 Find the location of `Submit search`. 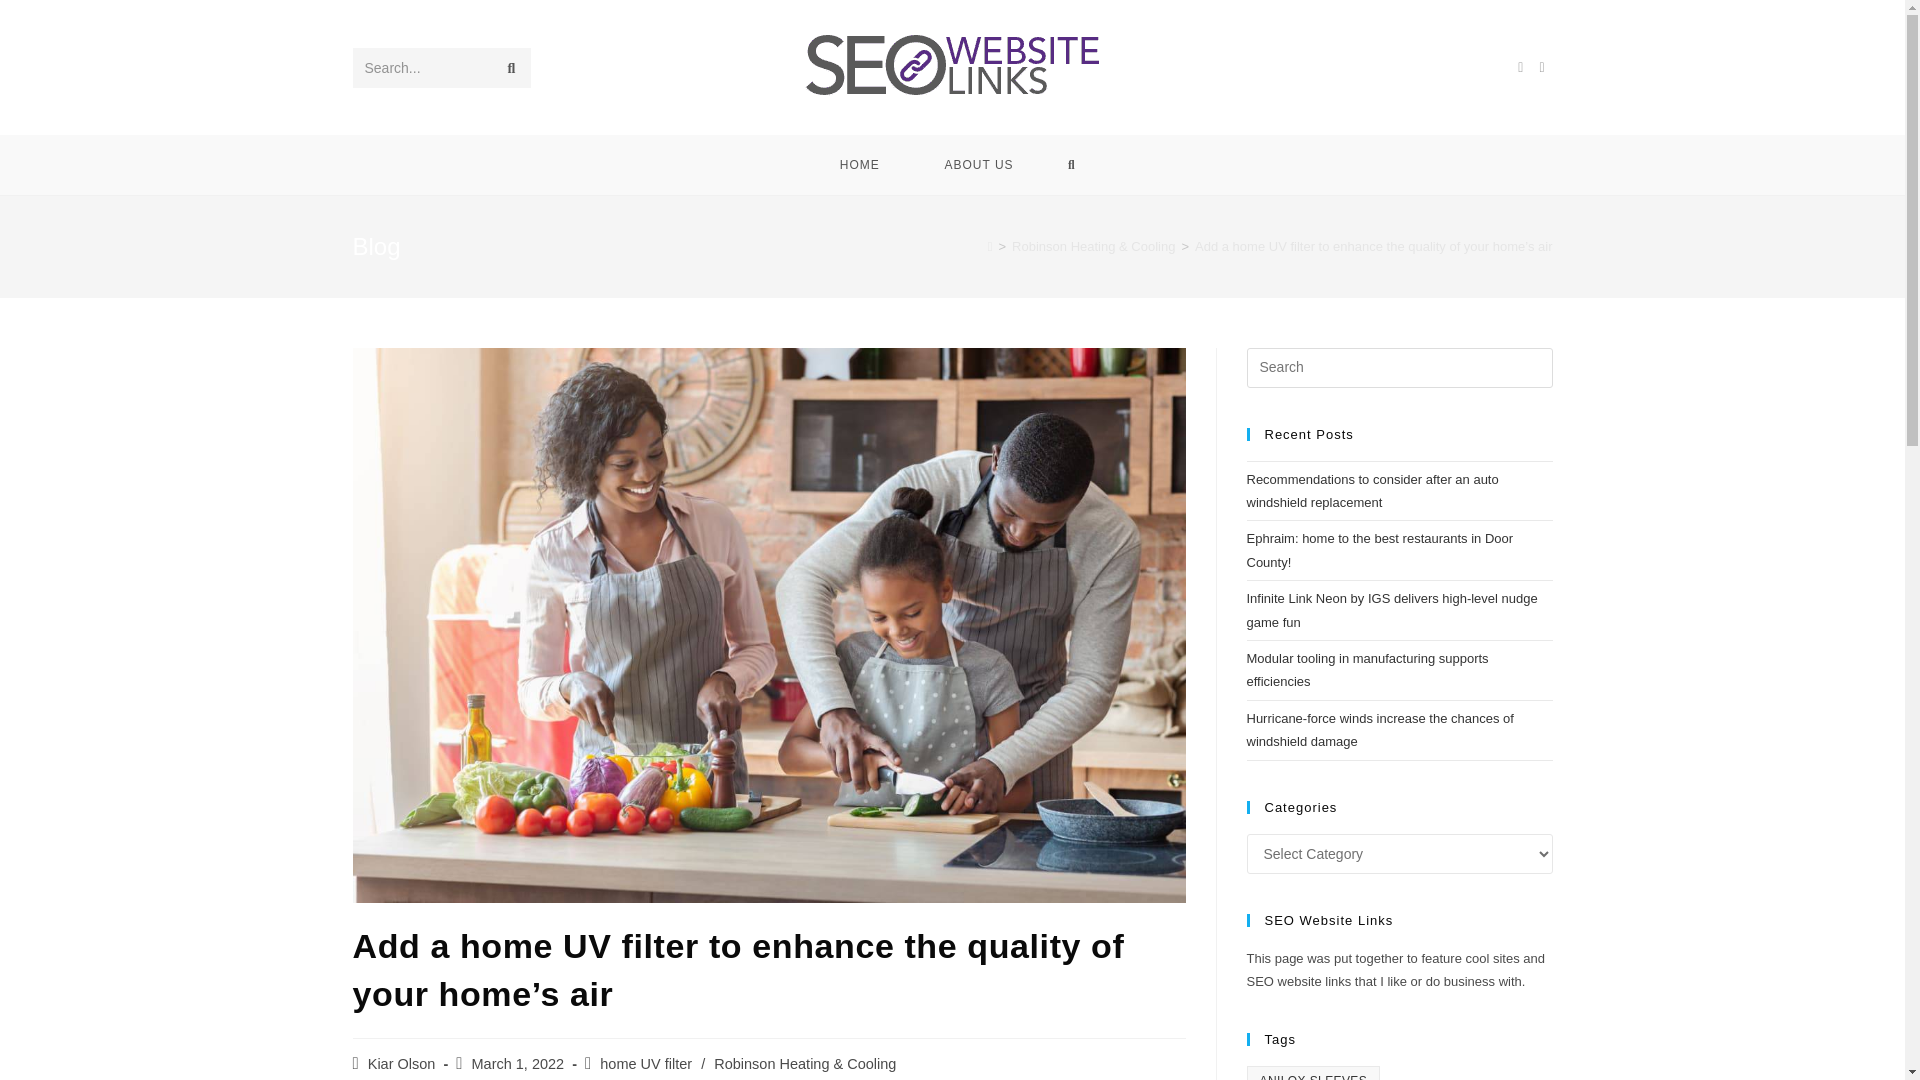

Submit search is located at coordinates (510, 67).